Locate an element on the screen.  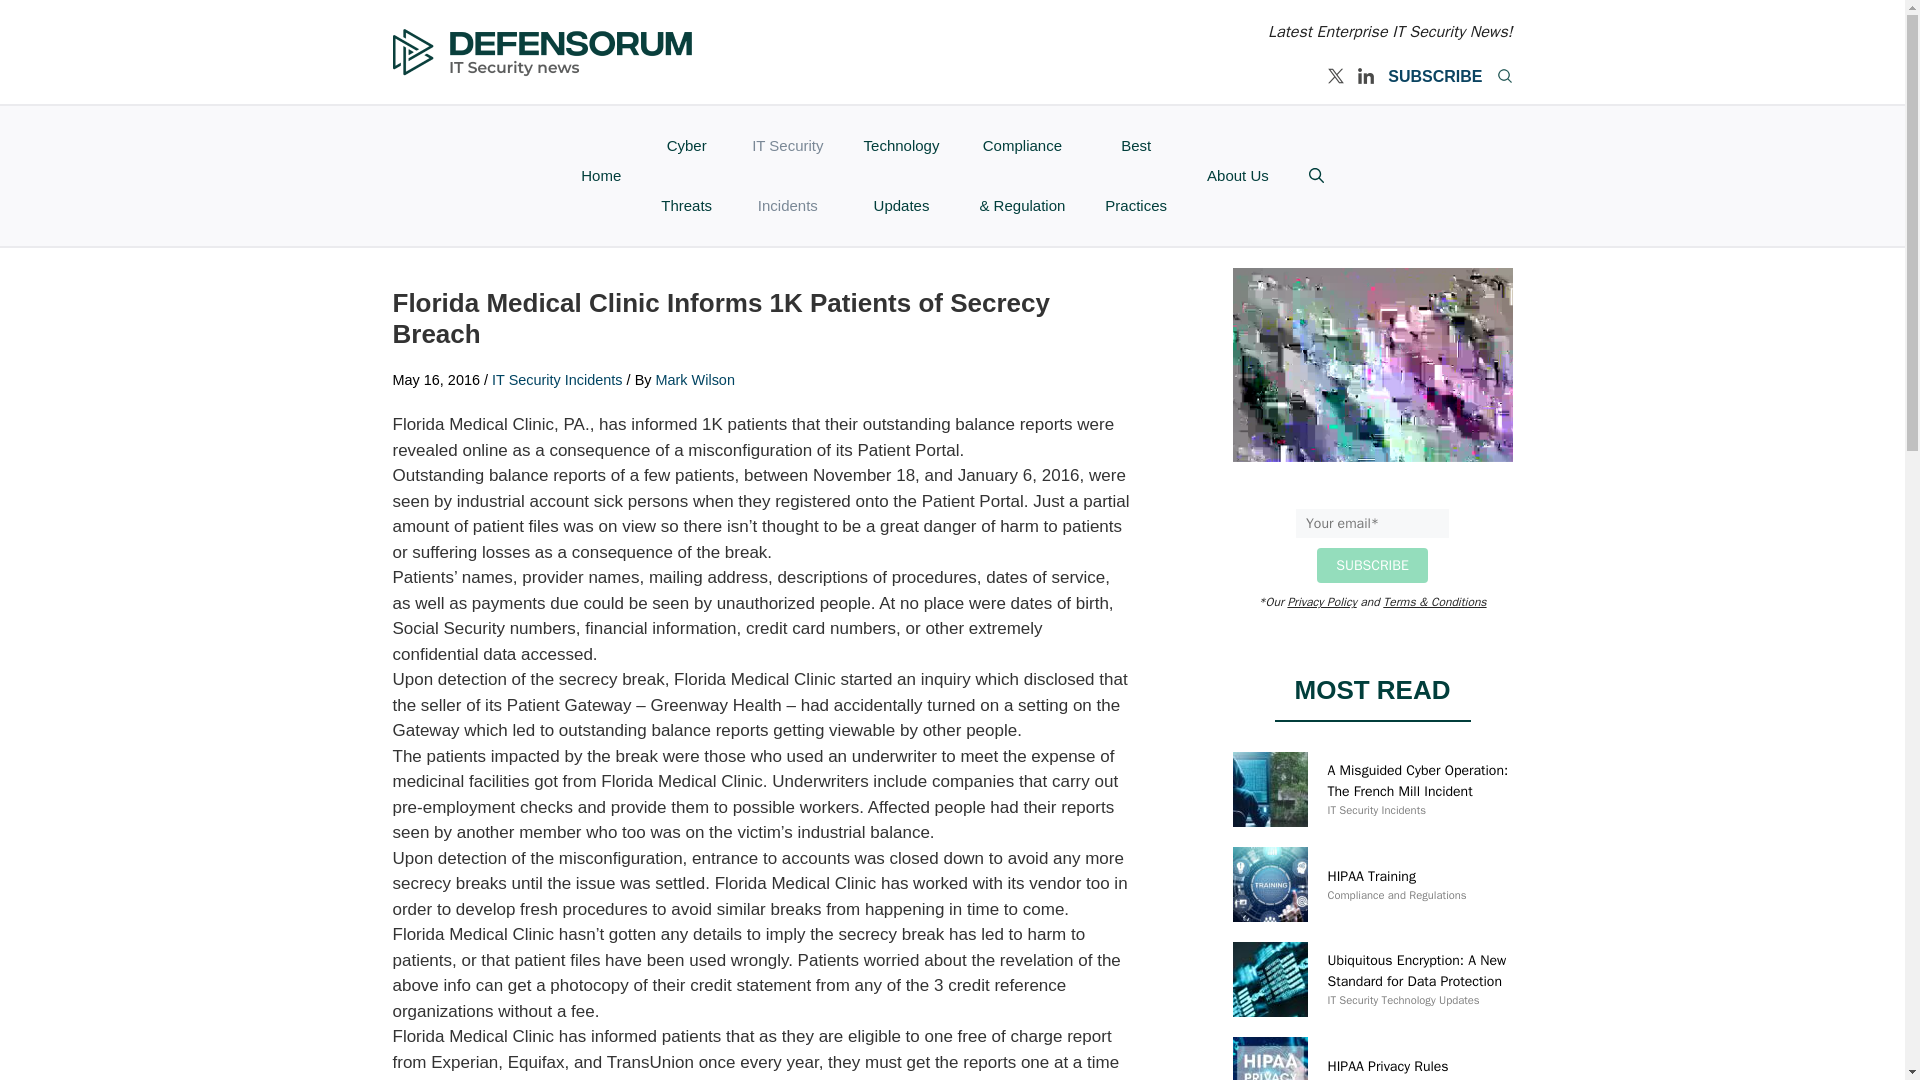
SUBSCRIBE is located at coordinates (1435, 76).